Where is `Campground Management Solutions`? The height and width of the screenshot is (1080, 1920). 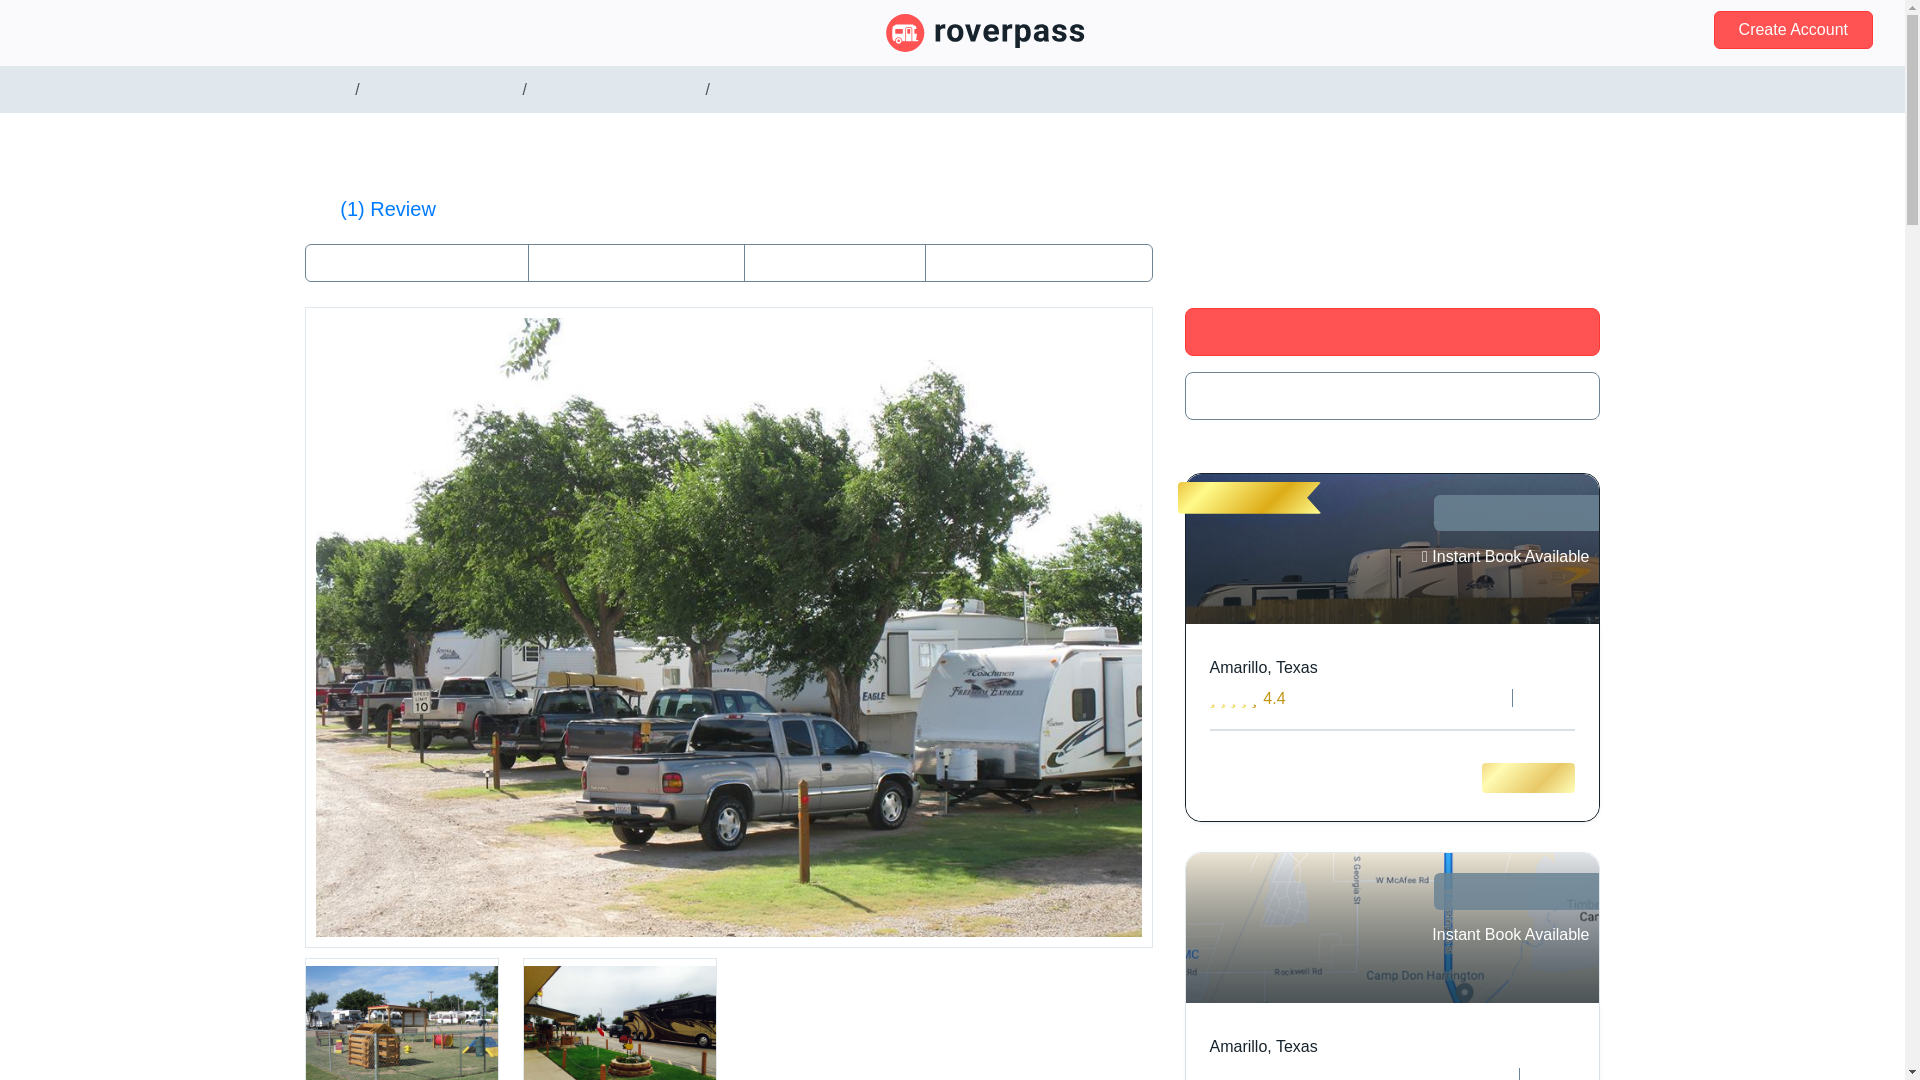
Campground Management Solutions is located at coordinates (446, 32).